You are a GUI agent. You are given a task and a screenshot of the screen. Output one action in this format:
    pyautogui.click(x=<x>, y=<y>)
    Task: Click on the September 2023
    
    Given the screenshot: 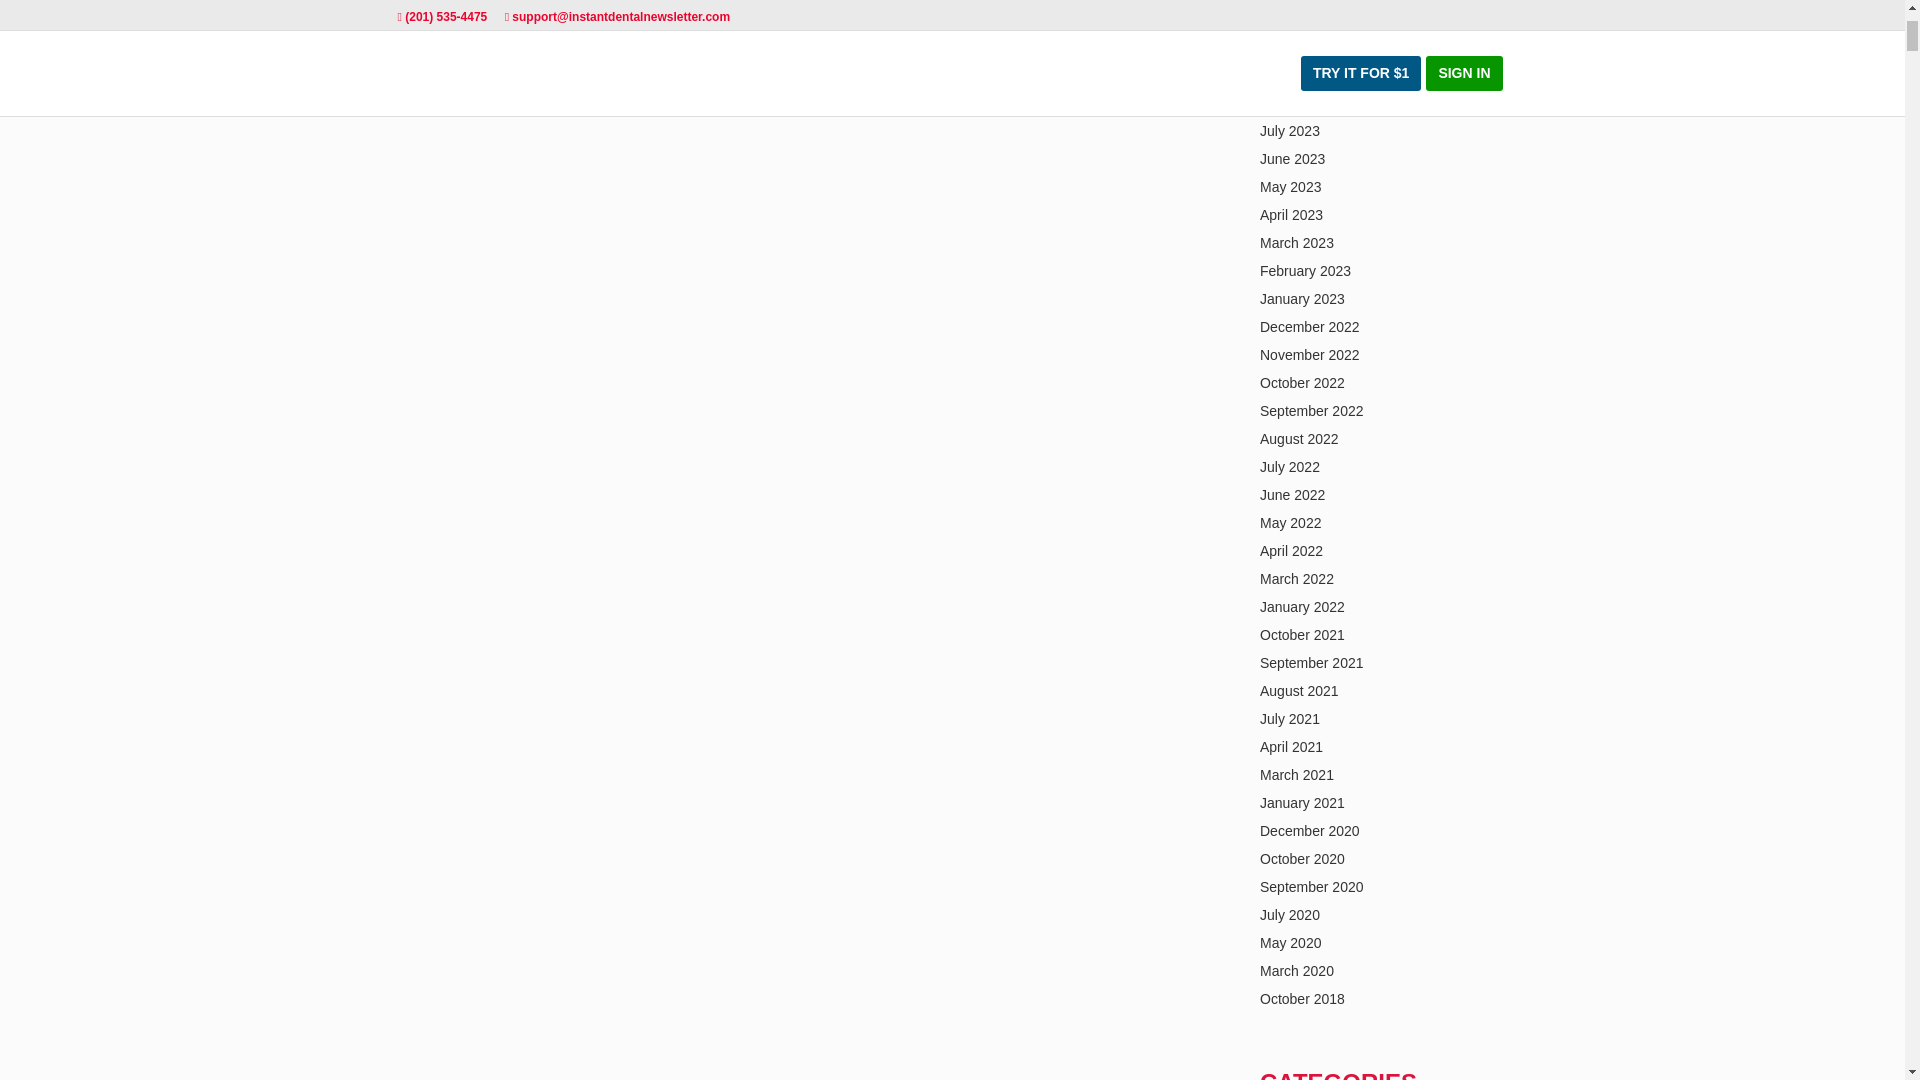 What is the action you would take?
    pyautogui.click(x=1311, y=74)
    